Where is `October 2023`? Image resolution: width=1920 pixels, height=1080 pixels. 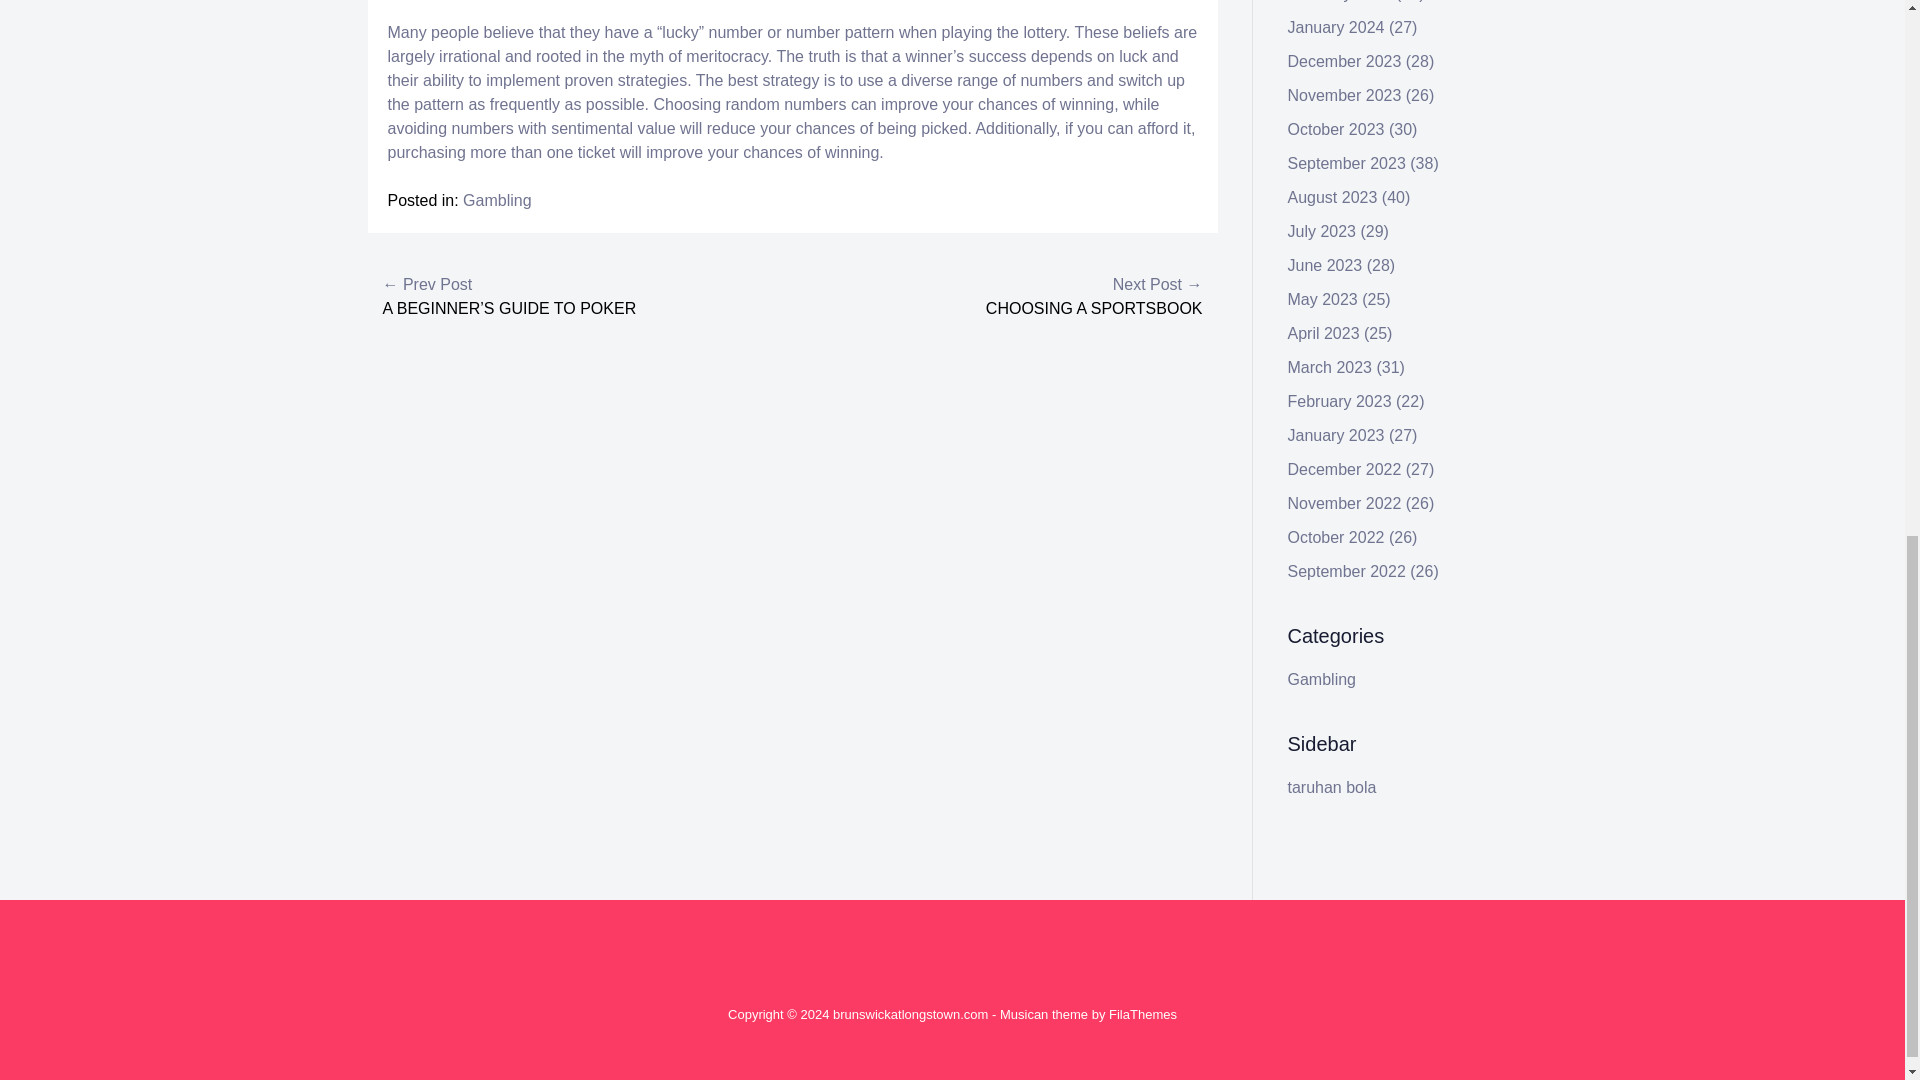
October 2023 is located at coordinates (1336, 129).